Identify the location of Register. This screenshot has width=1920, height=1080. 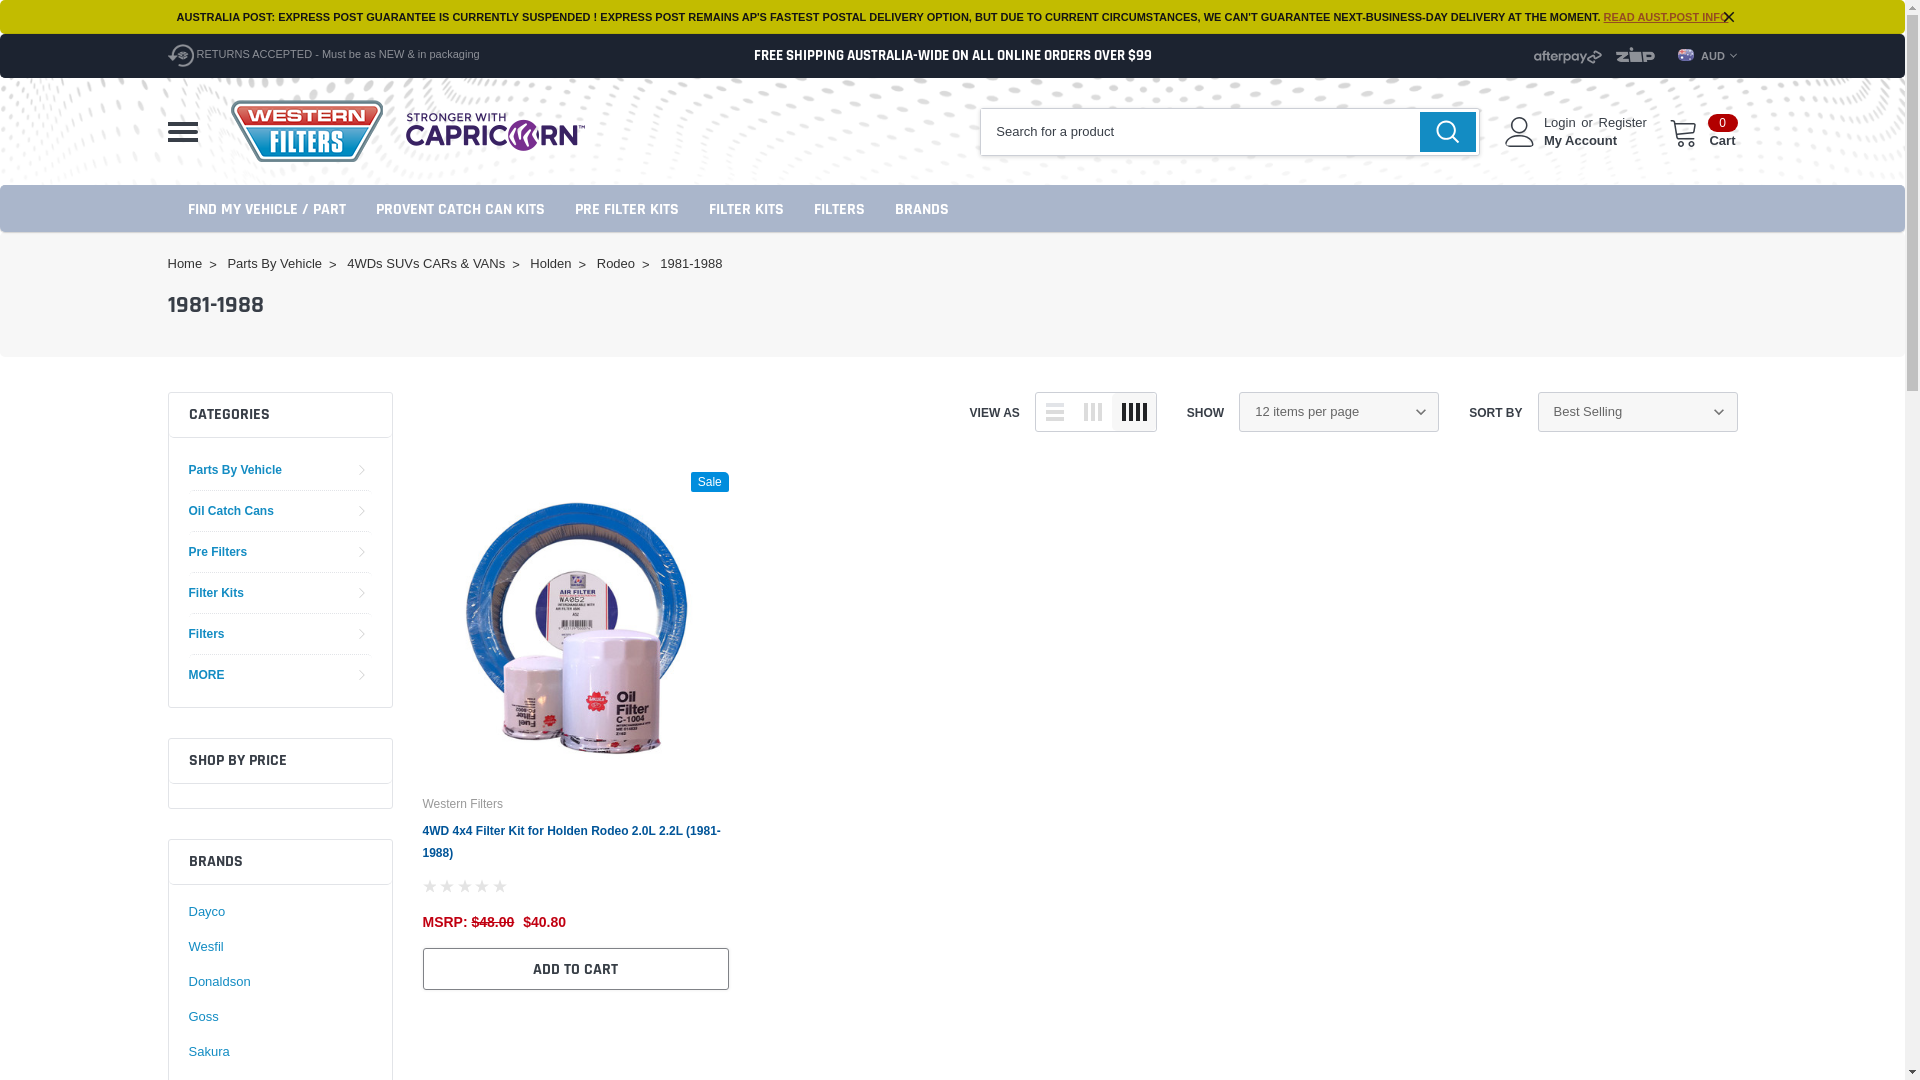
(1623, 123).